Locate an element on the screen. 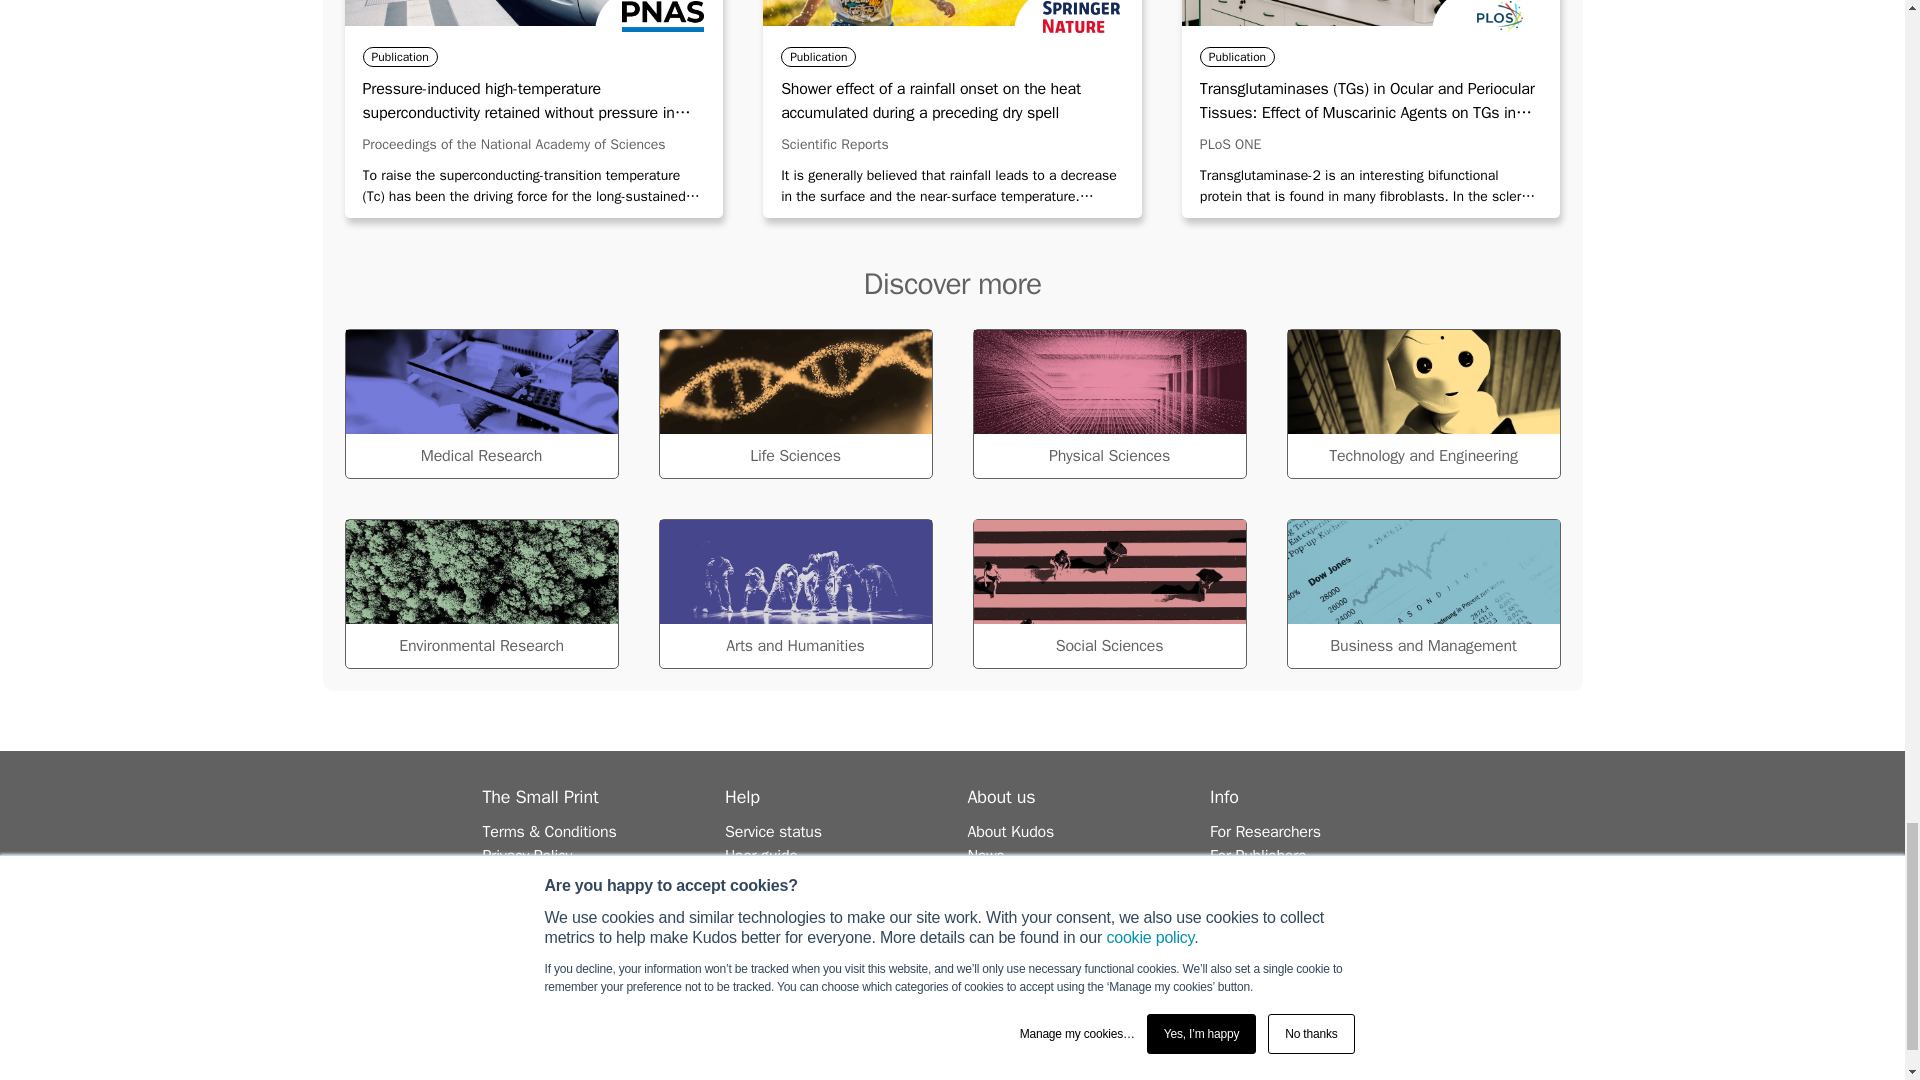  Proceedings of the National Academy of Sciences is located at coordinates (513, 144).